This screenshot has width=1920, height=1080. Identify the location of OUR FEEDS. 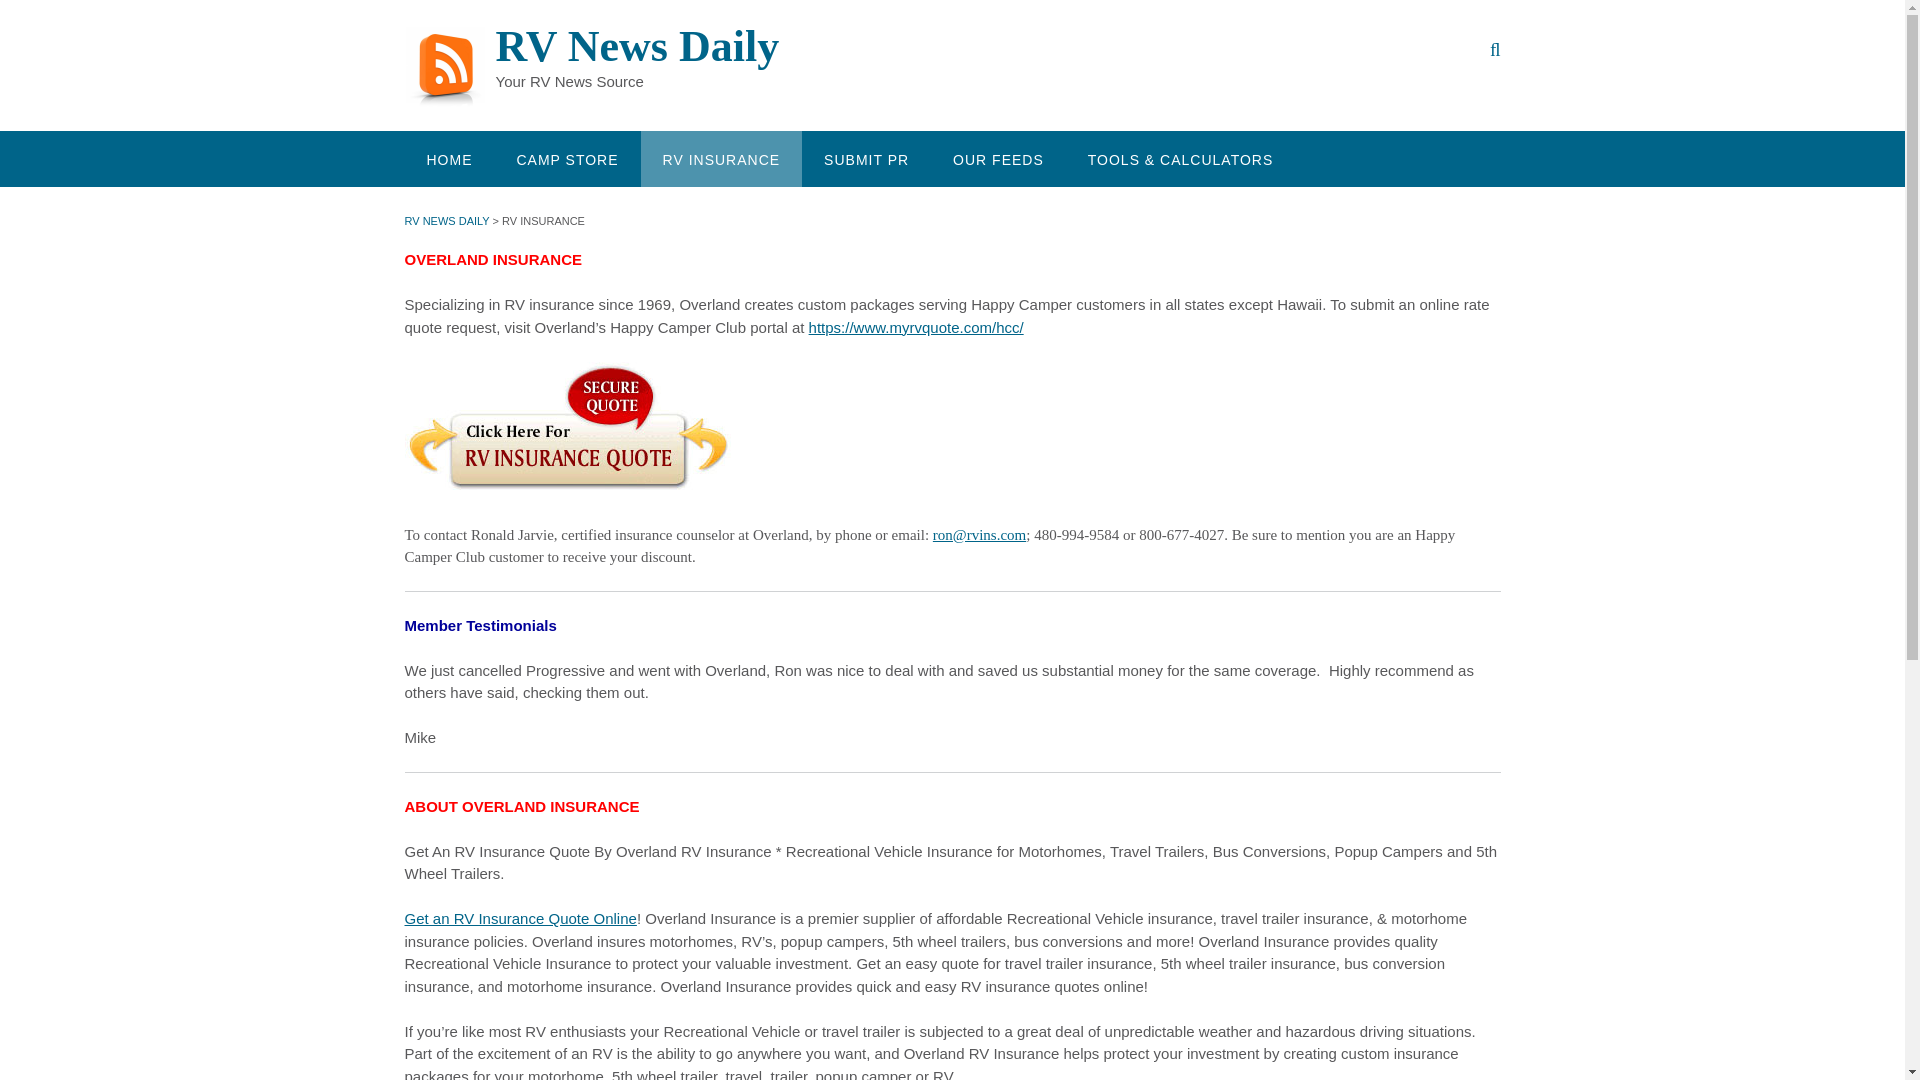
(998, 158).